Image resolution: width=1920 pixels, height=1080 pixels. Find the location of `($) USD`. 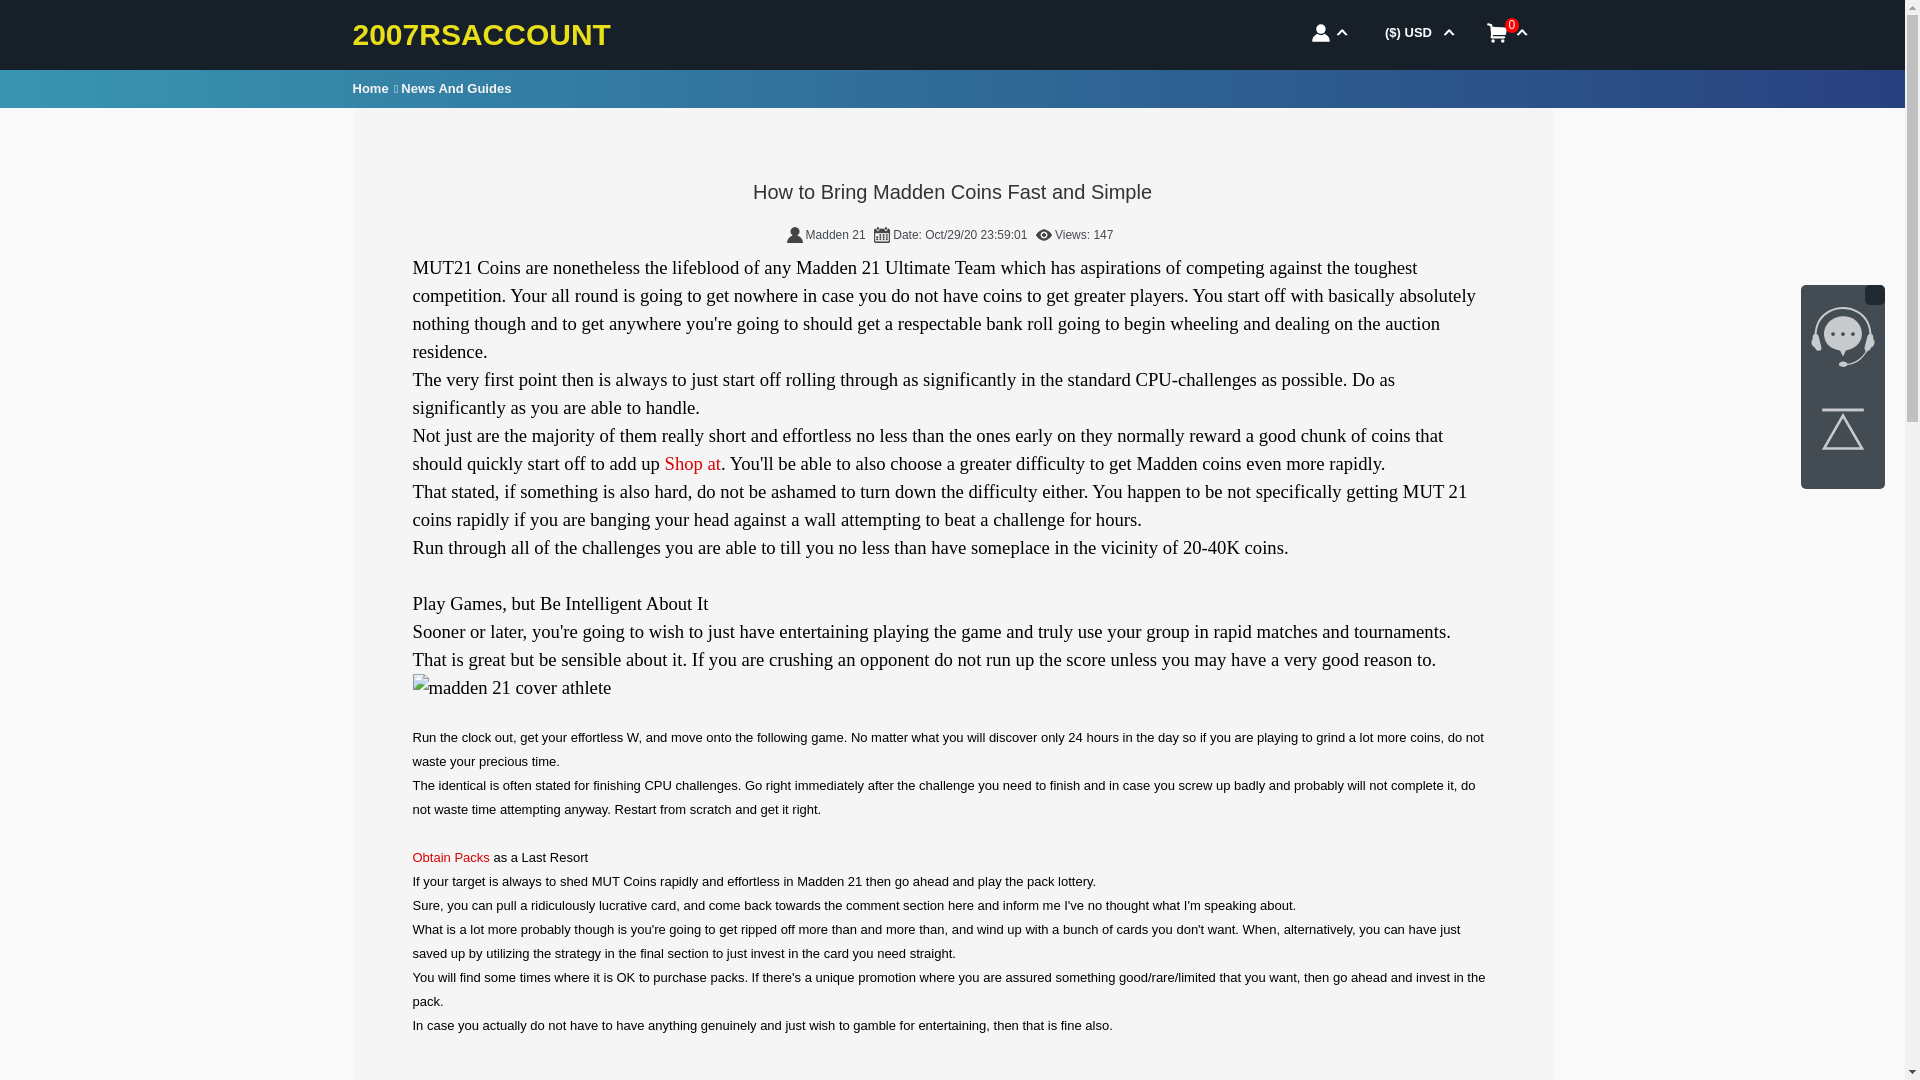

($) USD is located at coordinates (1416, 30).